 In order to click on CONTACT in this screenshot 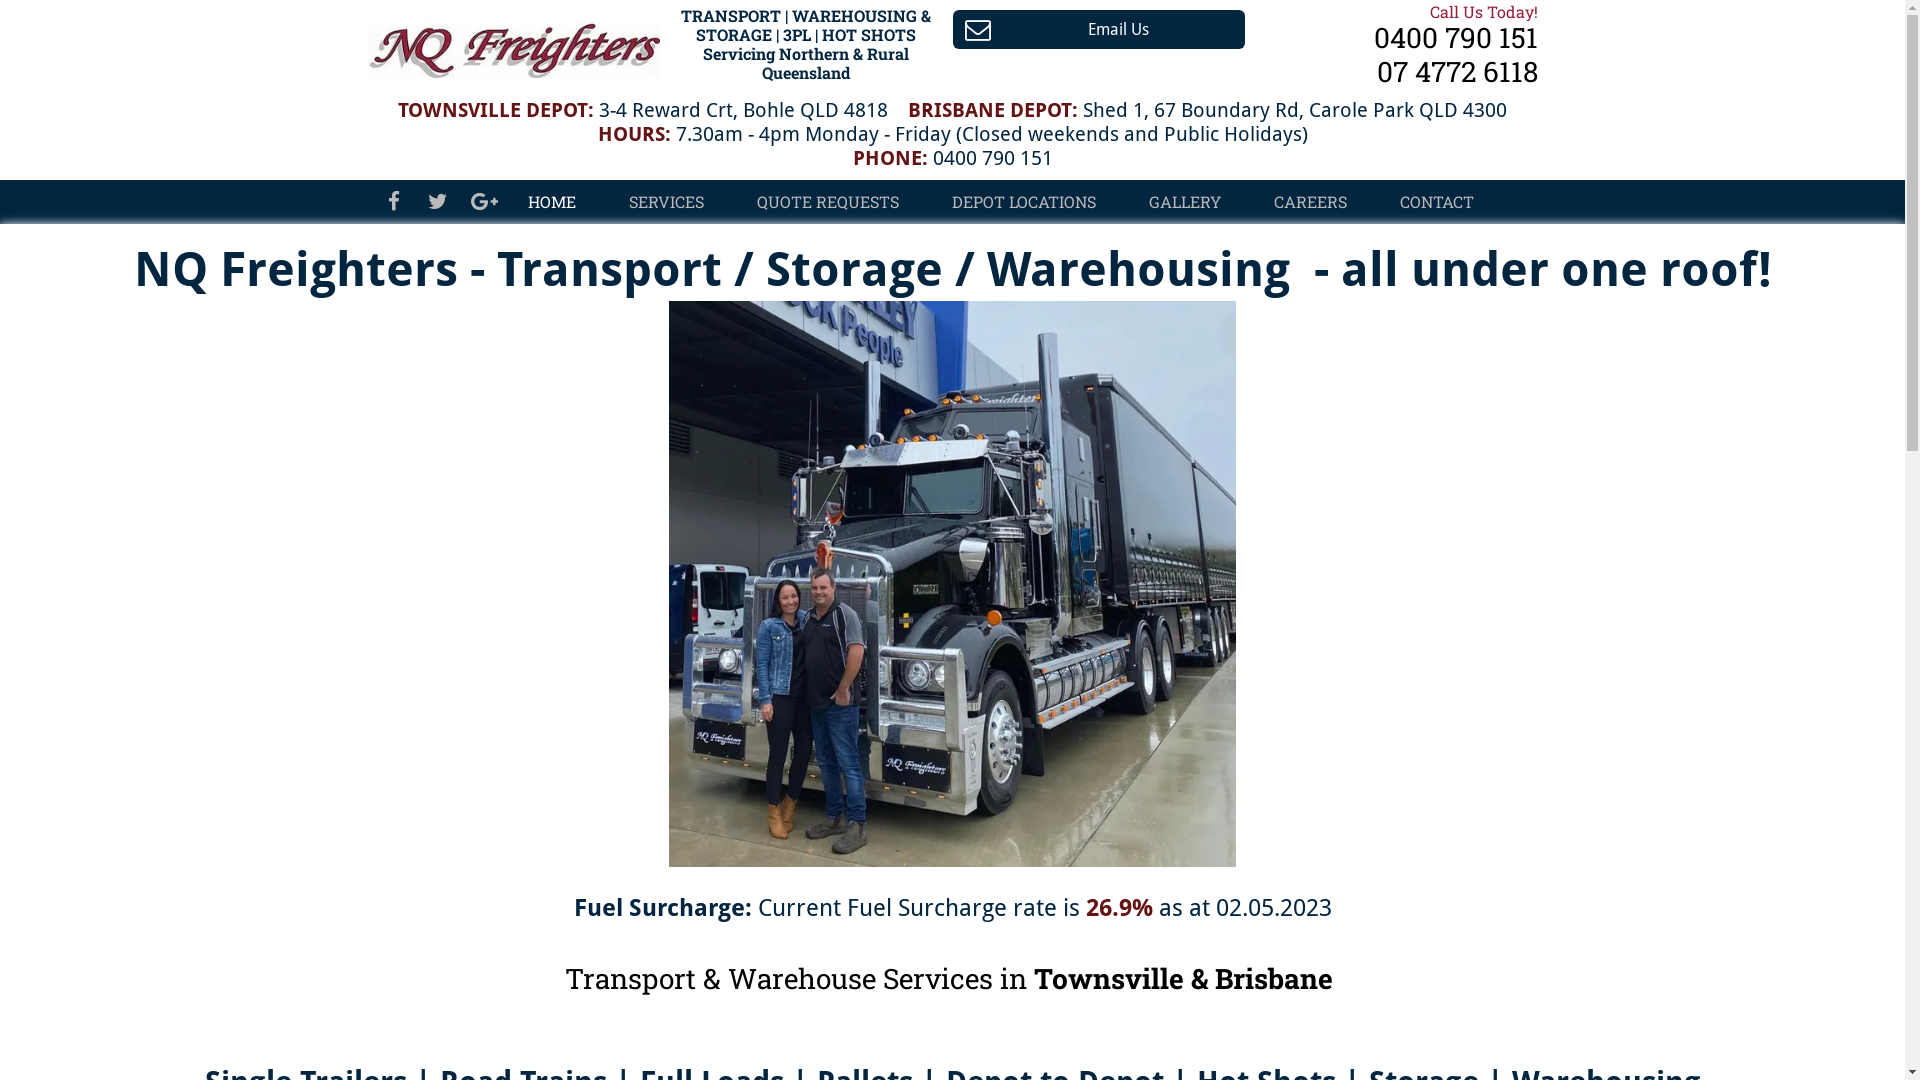, I will do `click(1437, 202)`.